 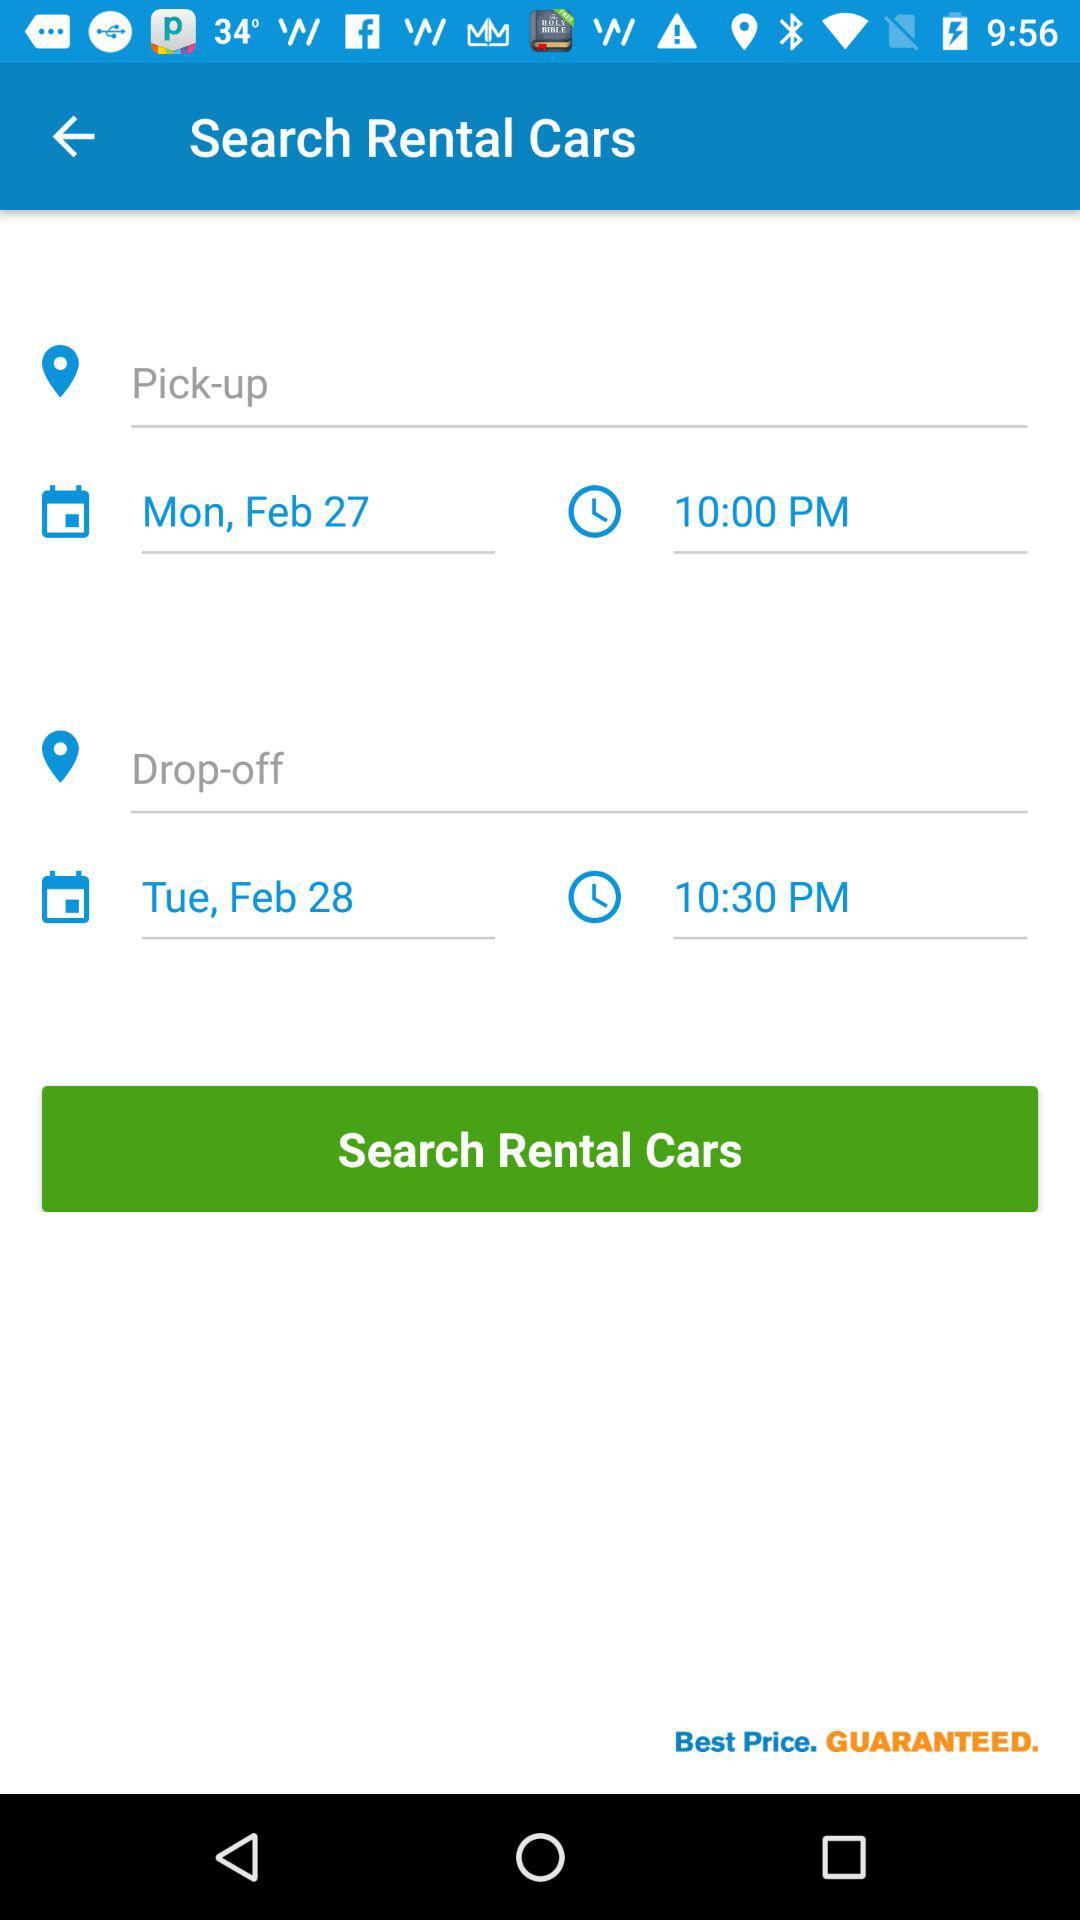 I want to click on select the location button which is before drop off, so click(x=60, y=757).